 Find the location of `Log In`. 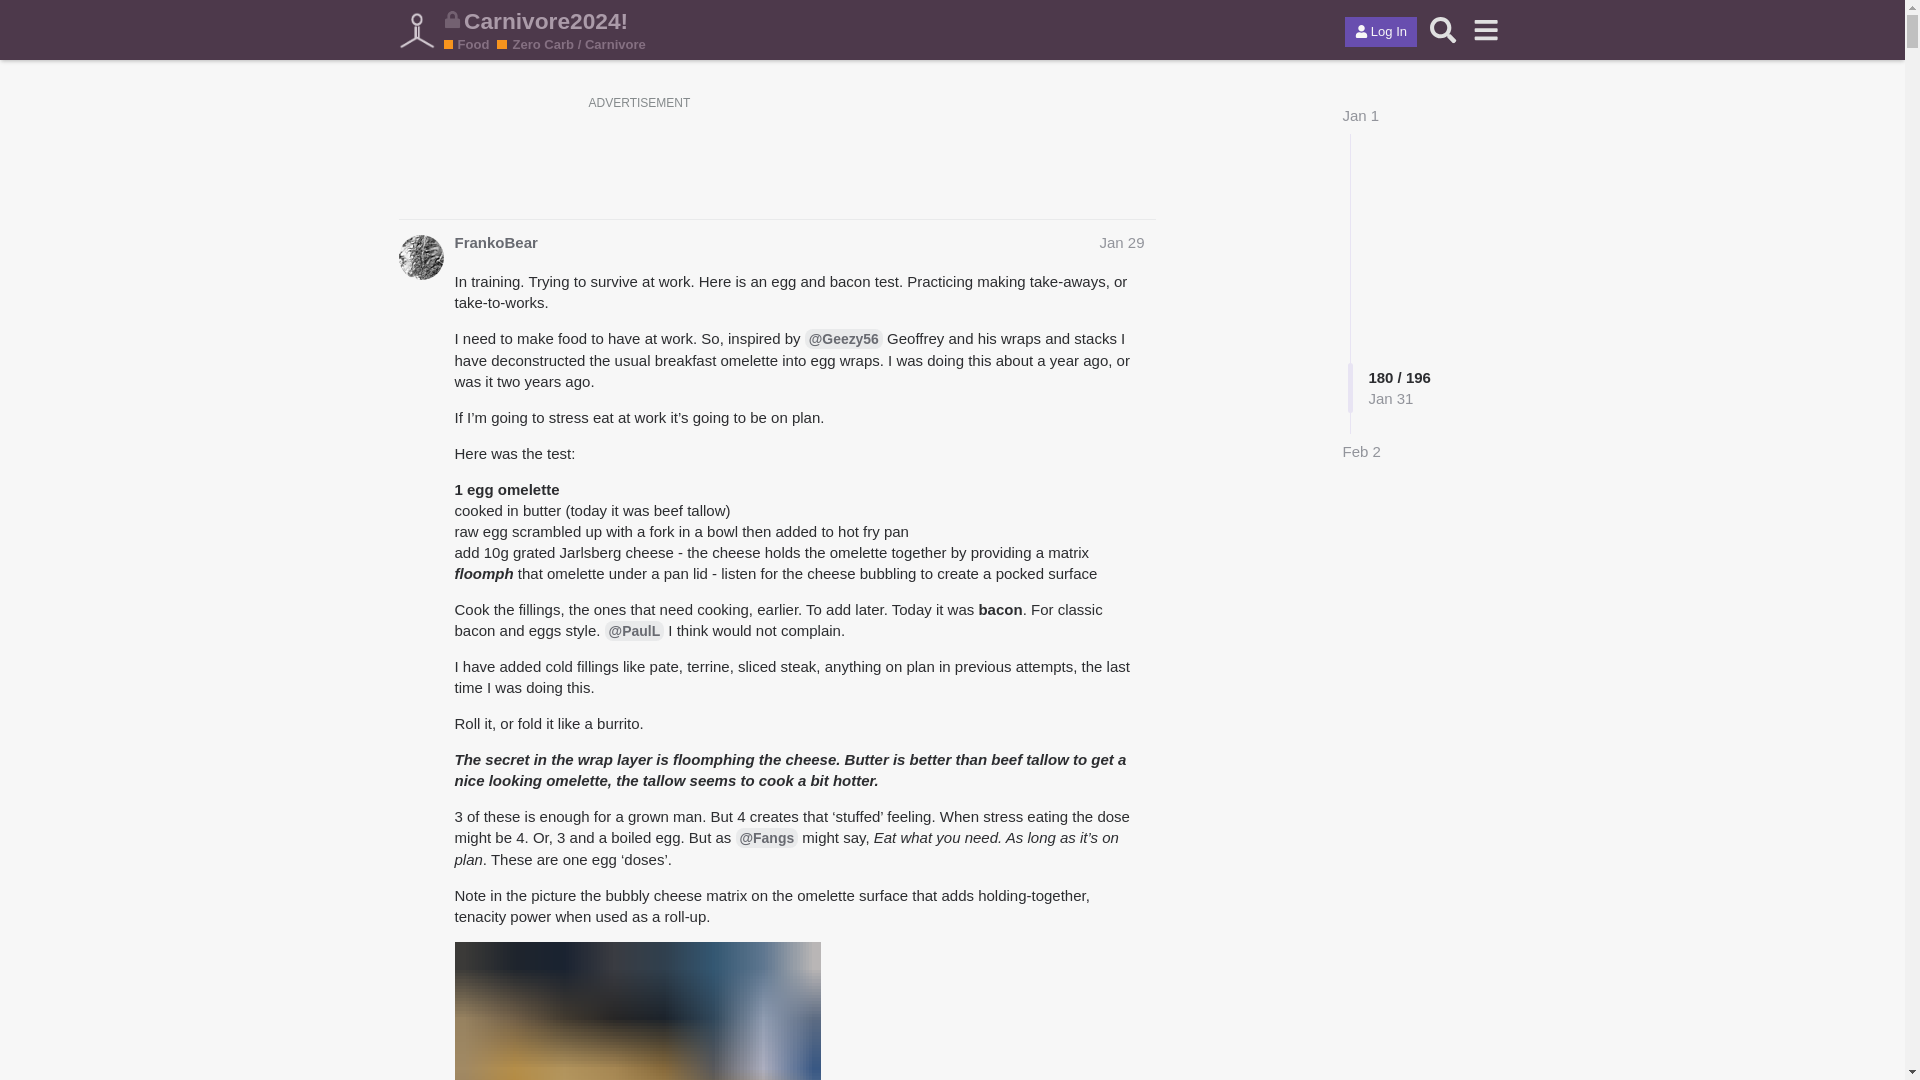

Log In is located at coordinates (1380, 31).